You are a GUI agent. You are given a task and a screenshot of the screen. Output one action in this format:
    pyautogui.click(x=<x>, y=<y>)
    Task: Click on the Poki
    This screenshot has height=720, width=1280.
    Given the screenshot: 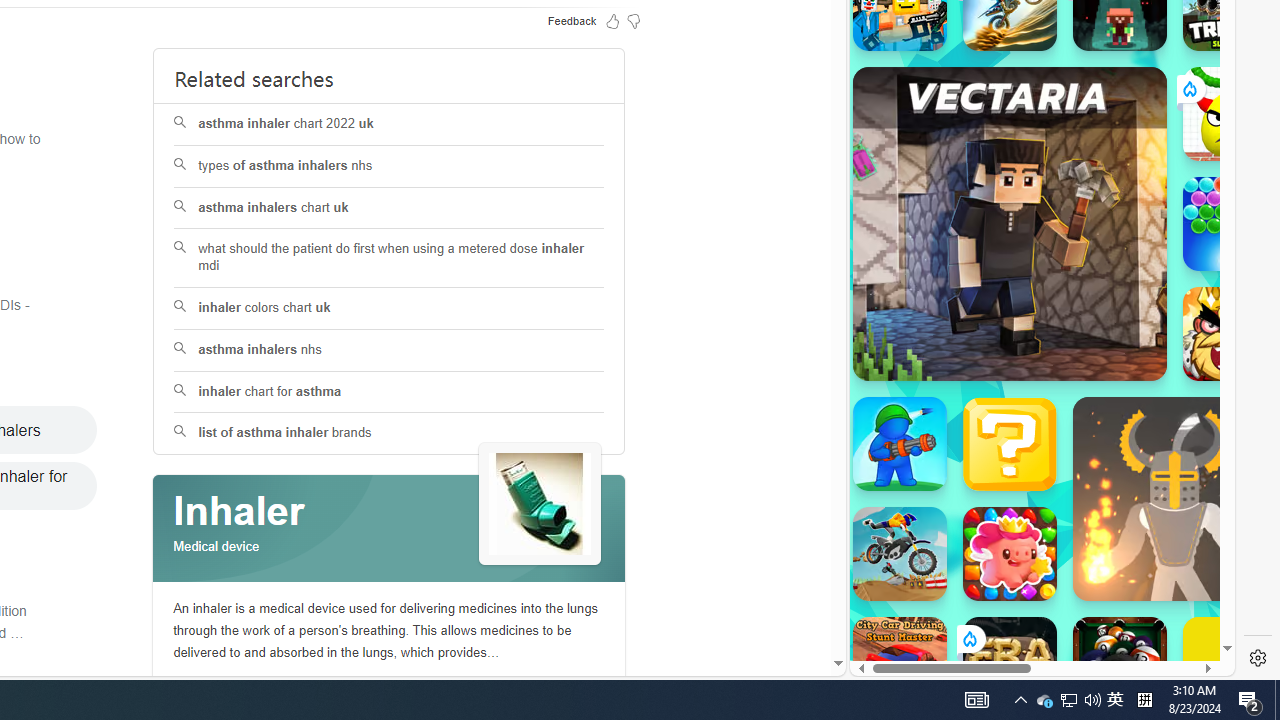 What is the action you would take?
    pyautogui.click(x=1034, y=606)
    